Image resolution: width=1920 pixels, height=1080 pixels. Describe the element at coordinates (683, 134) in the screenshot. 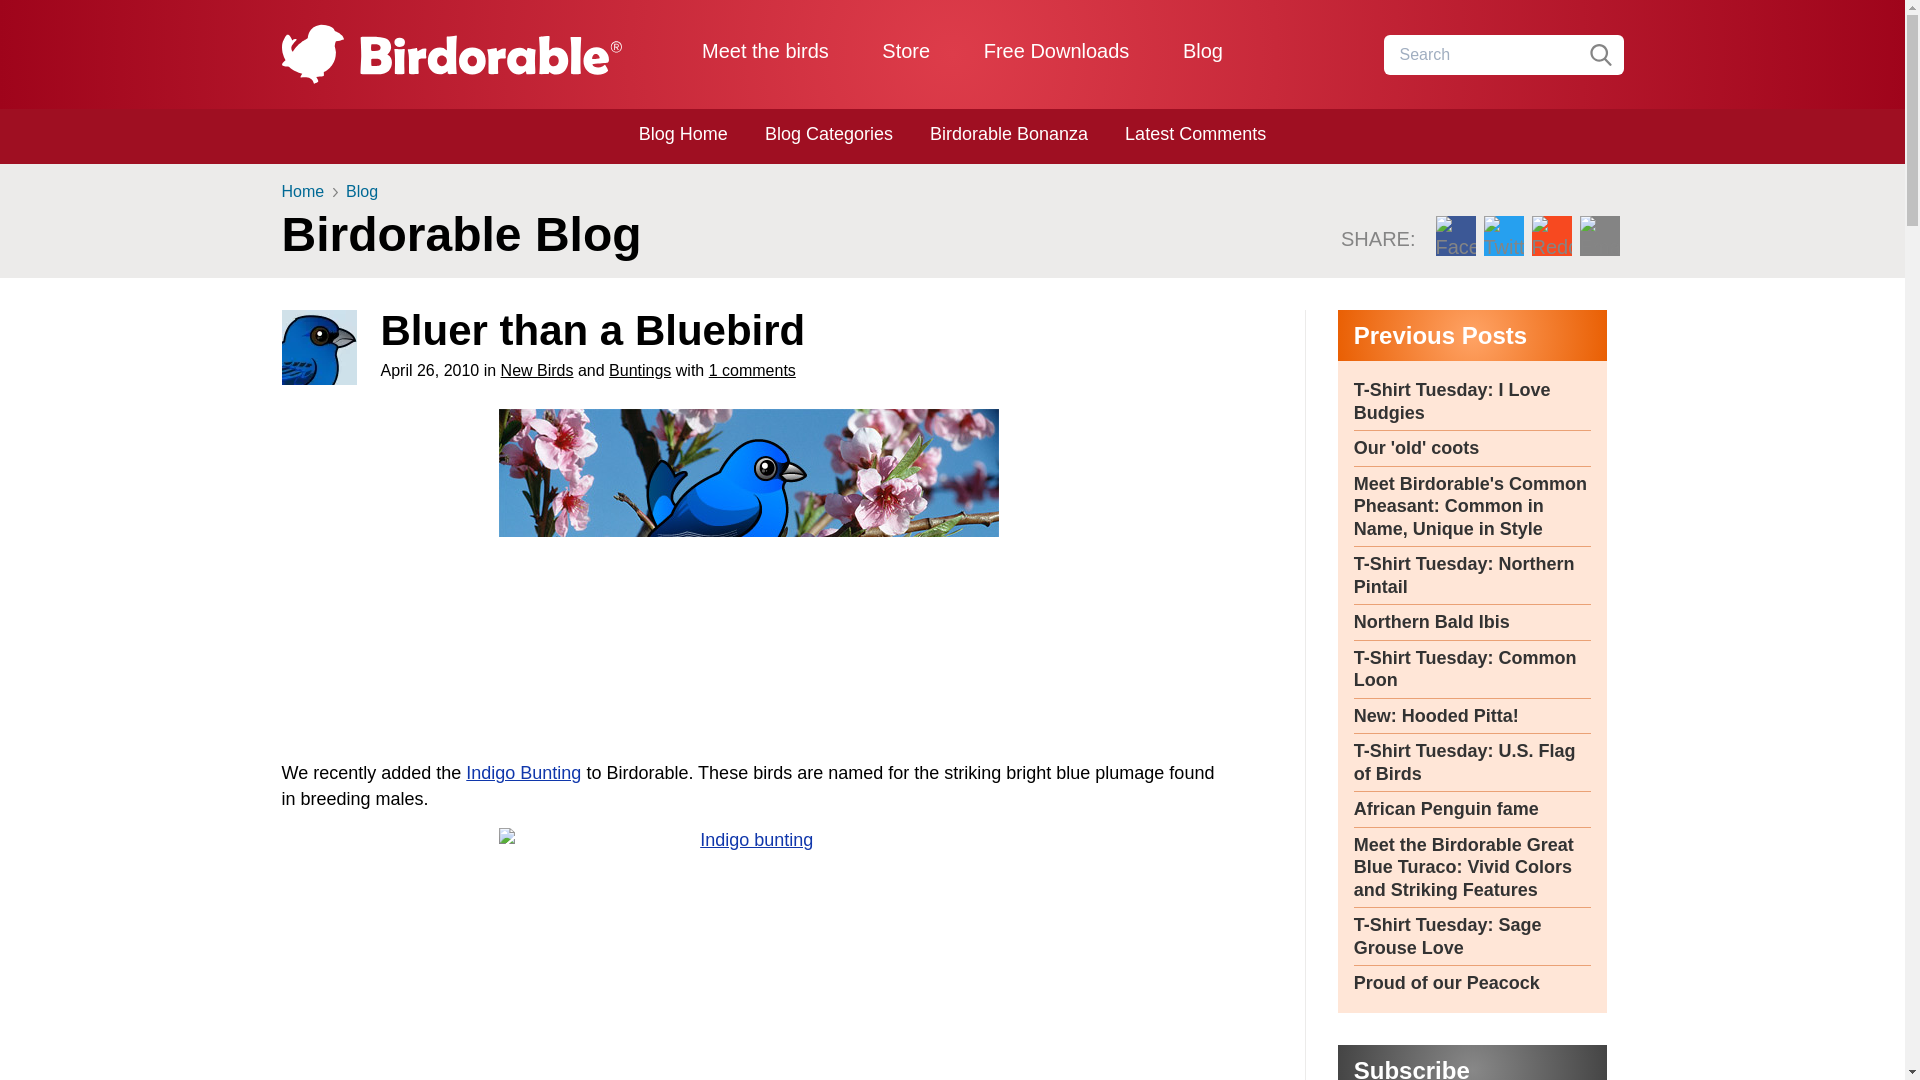

I see `Blog Home` at that location.